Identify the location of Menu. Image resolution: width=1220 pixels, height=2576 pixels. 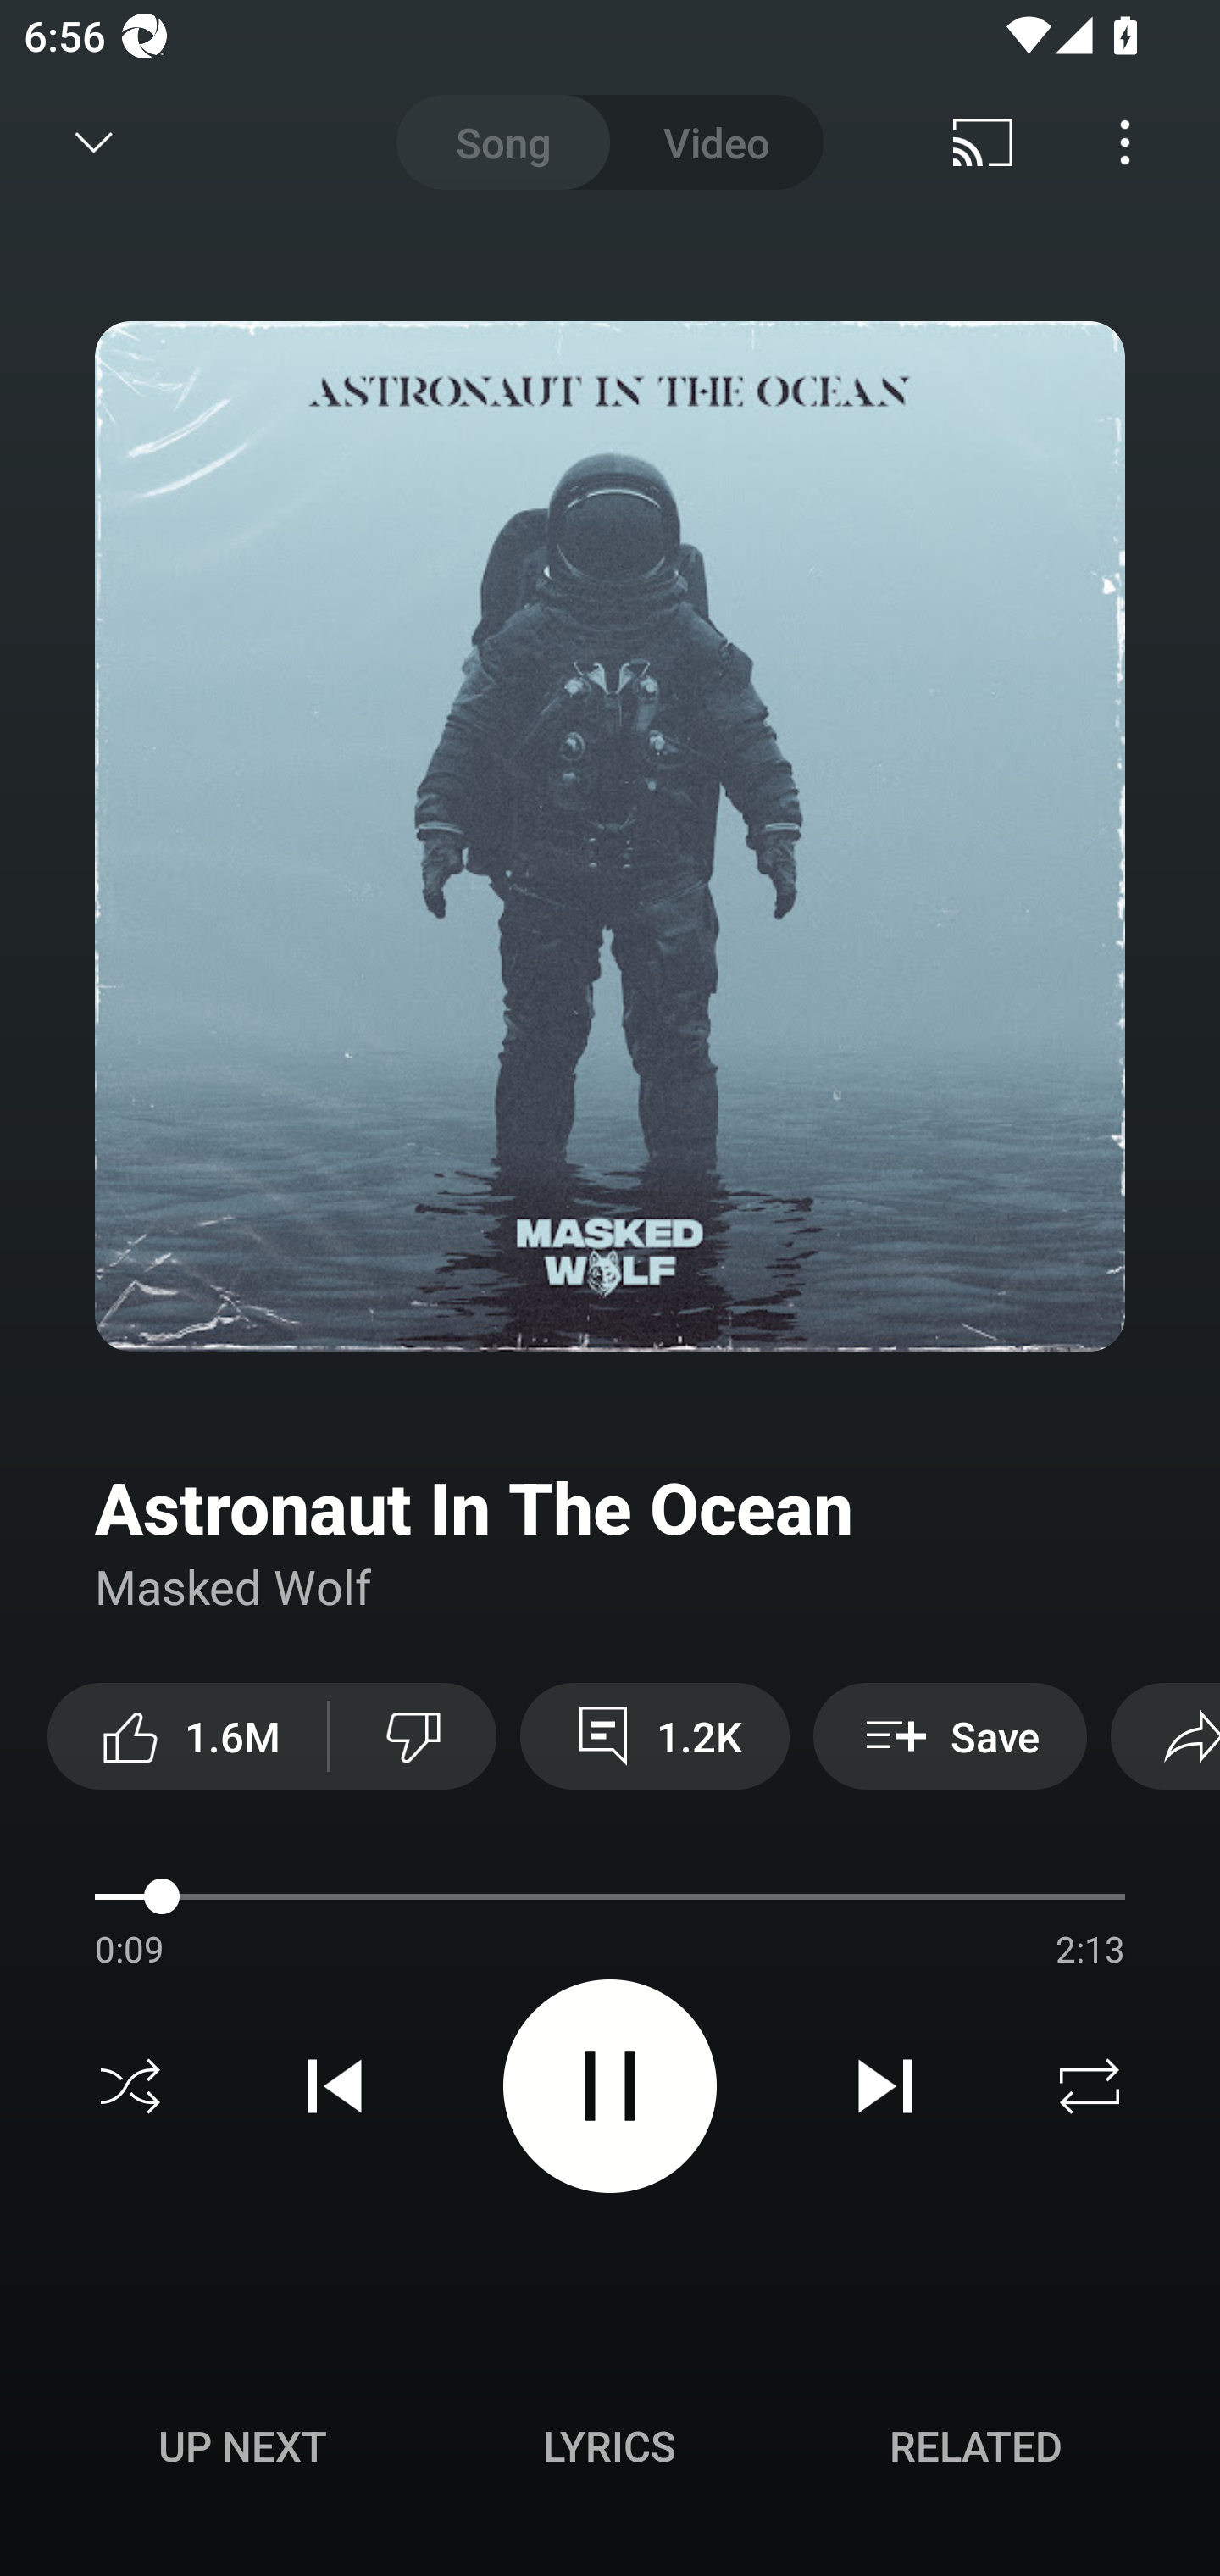
(1125, 142).